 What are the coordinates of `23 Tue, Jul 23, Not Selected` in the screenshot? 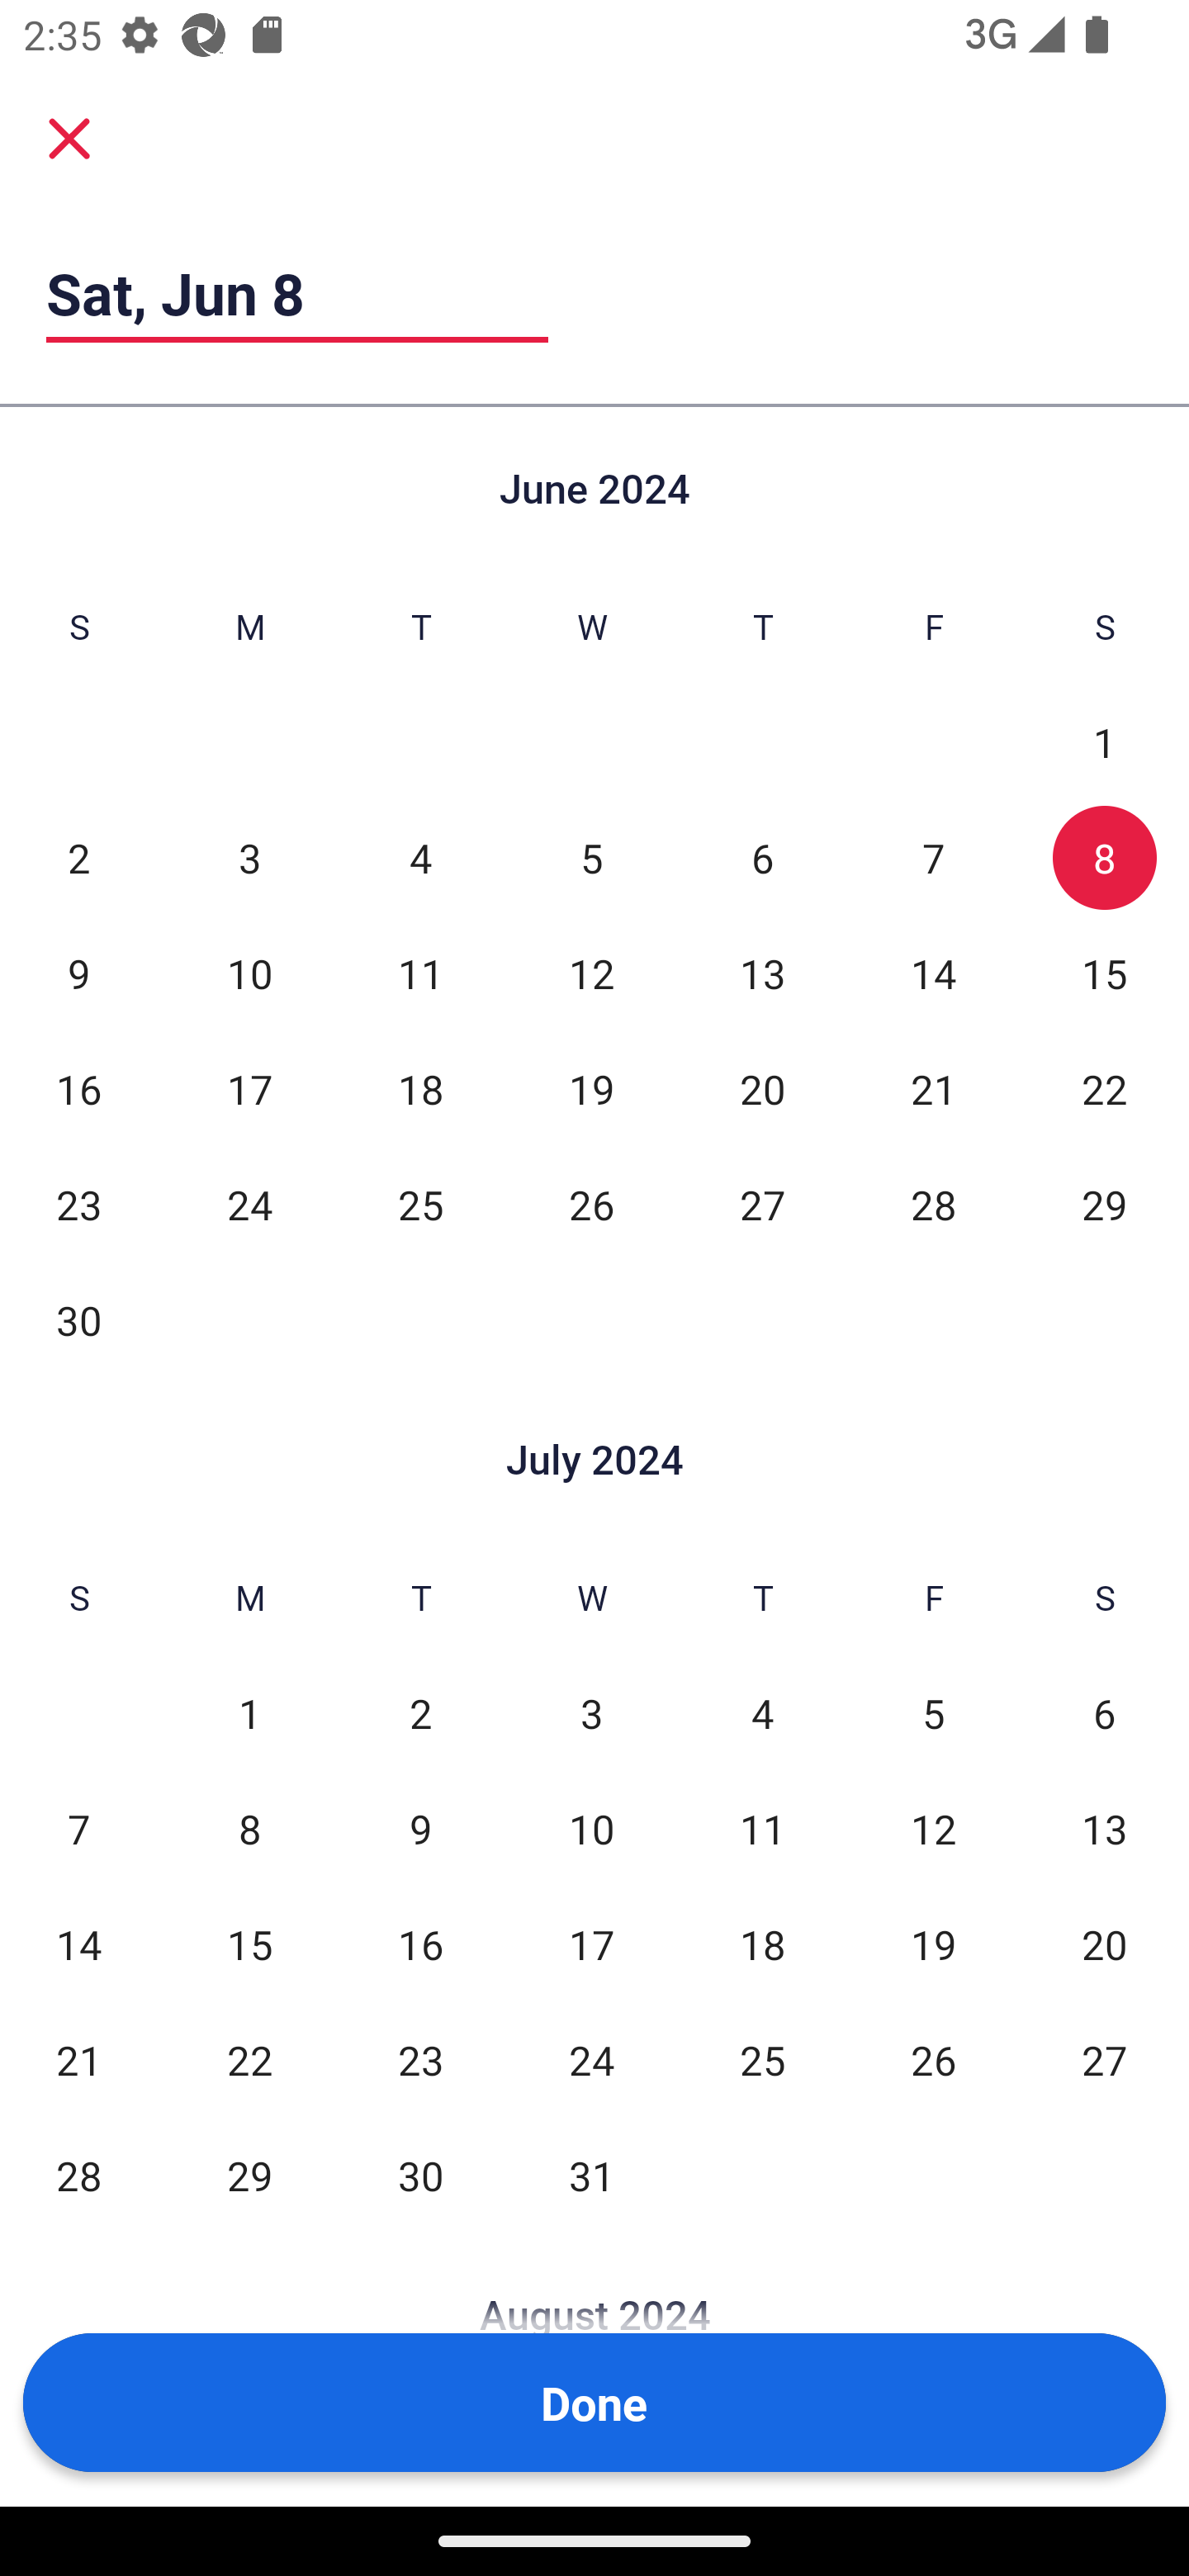 It's located at (421, 2059).